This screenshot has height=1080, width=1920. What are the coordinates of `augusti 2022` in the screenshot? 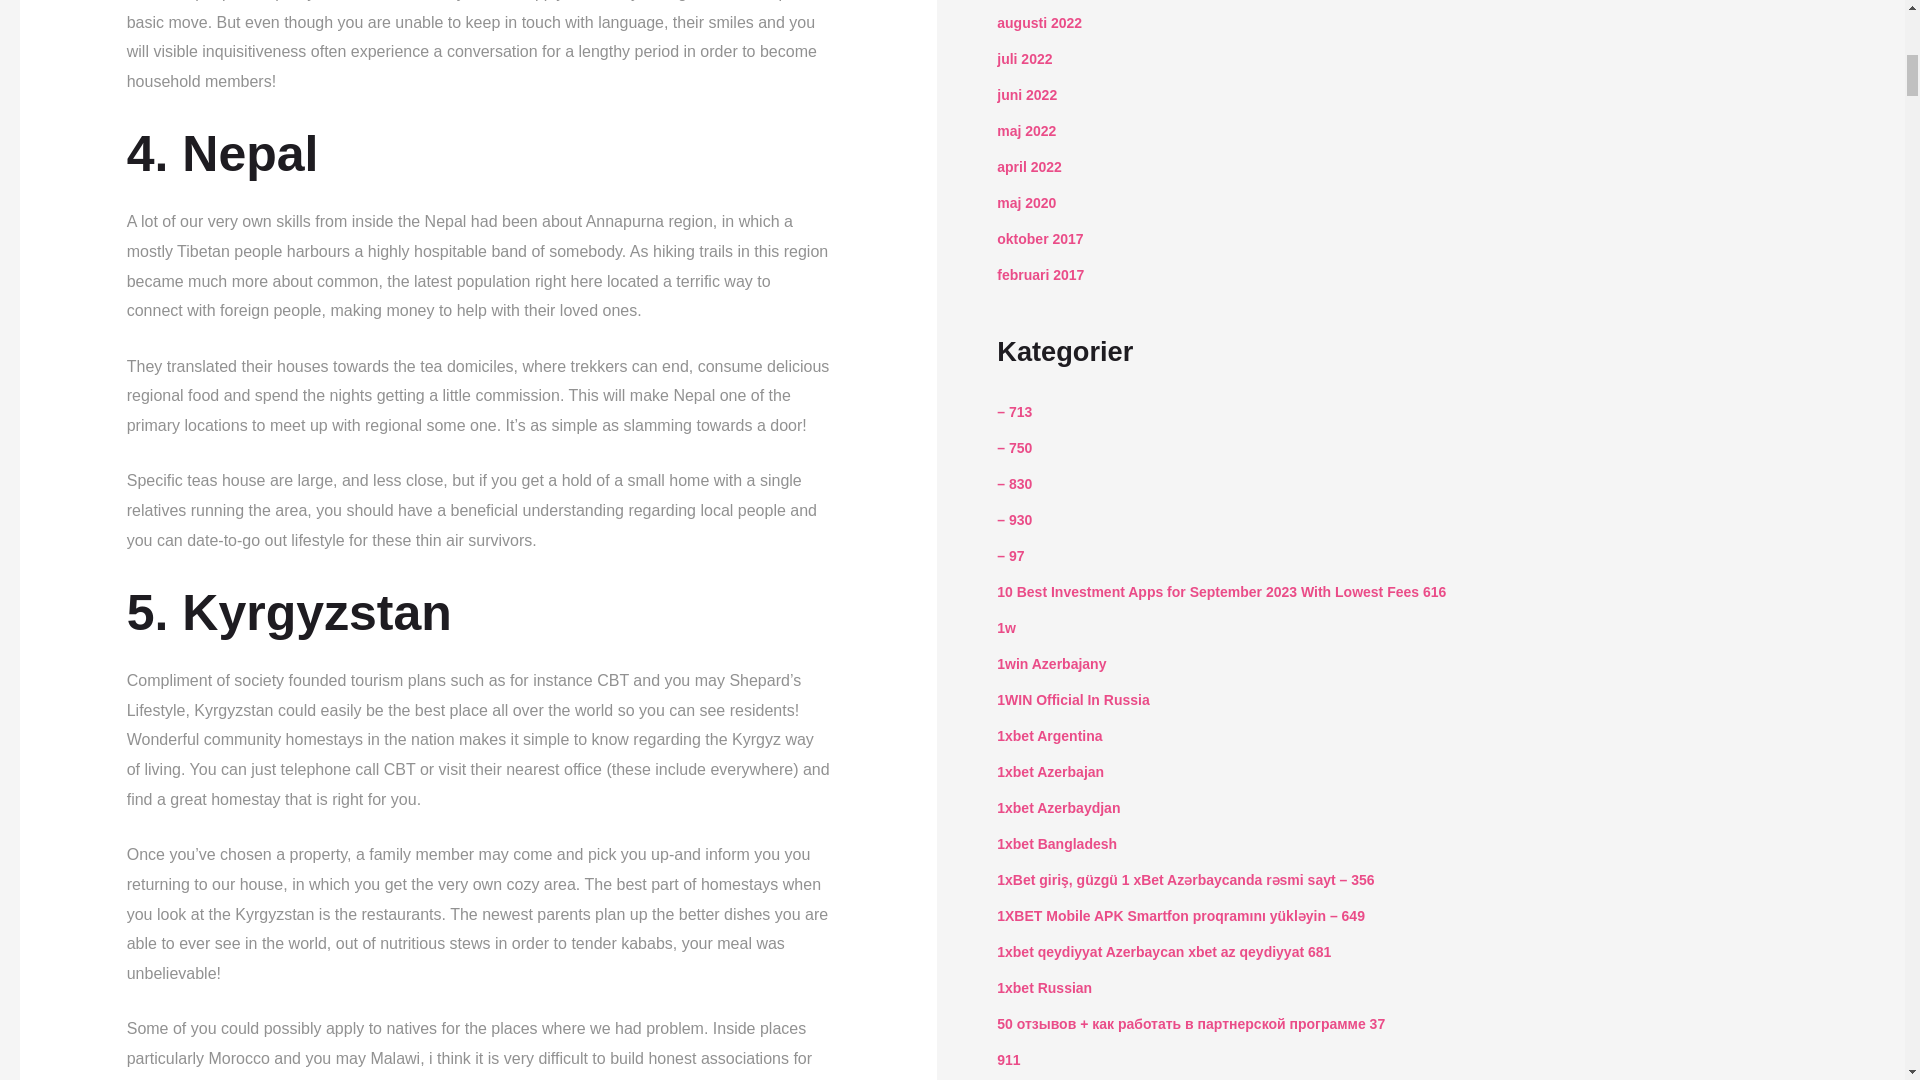 It's located at (1039, 23).